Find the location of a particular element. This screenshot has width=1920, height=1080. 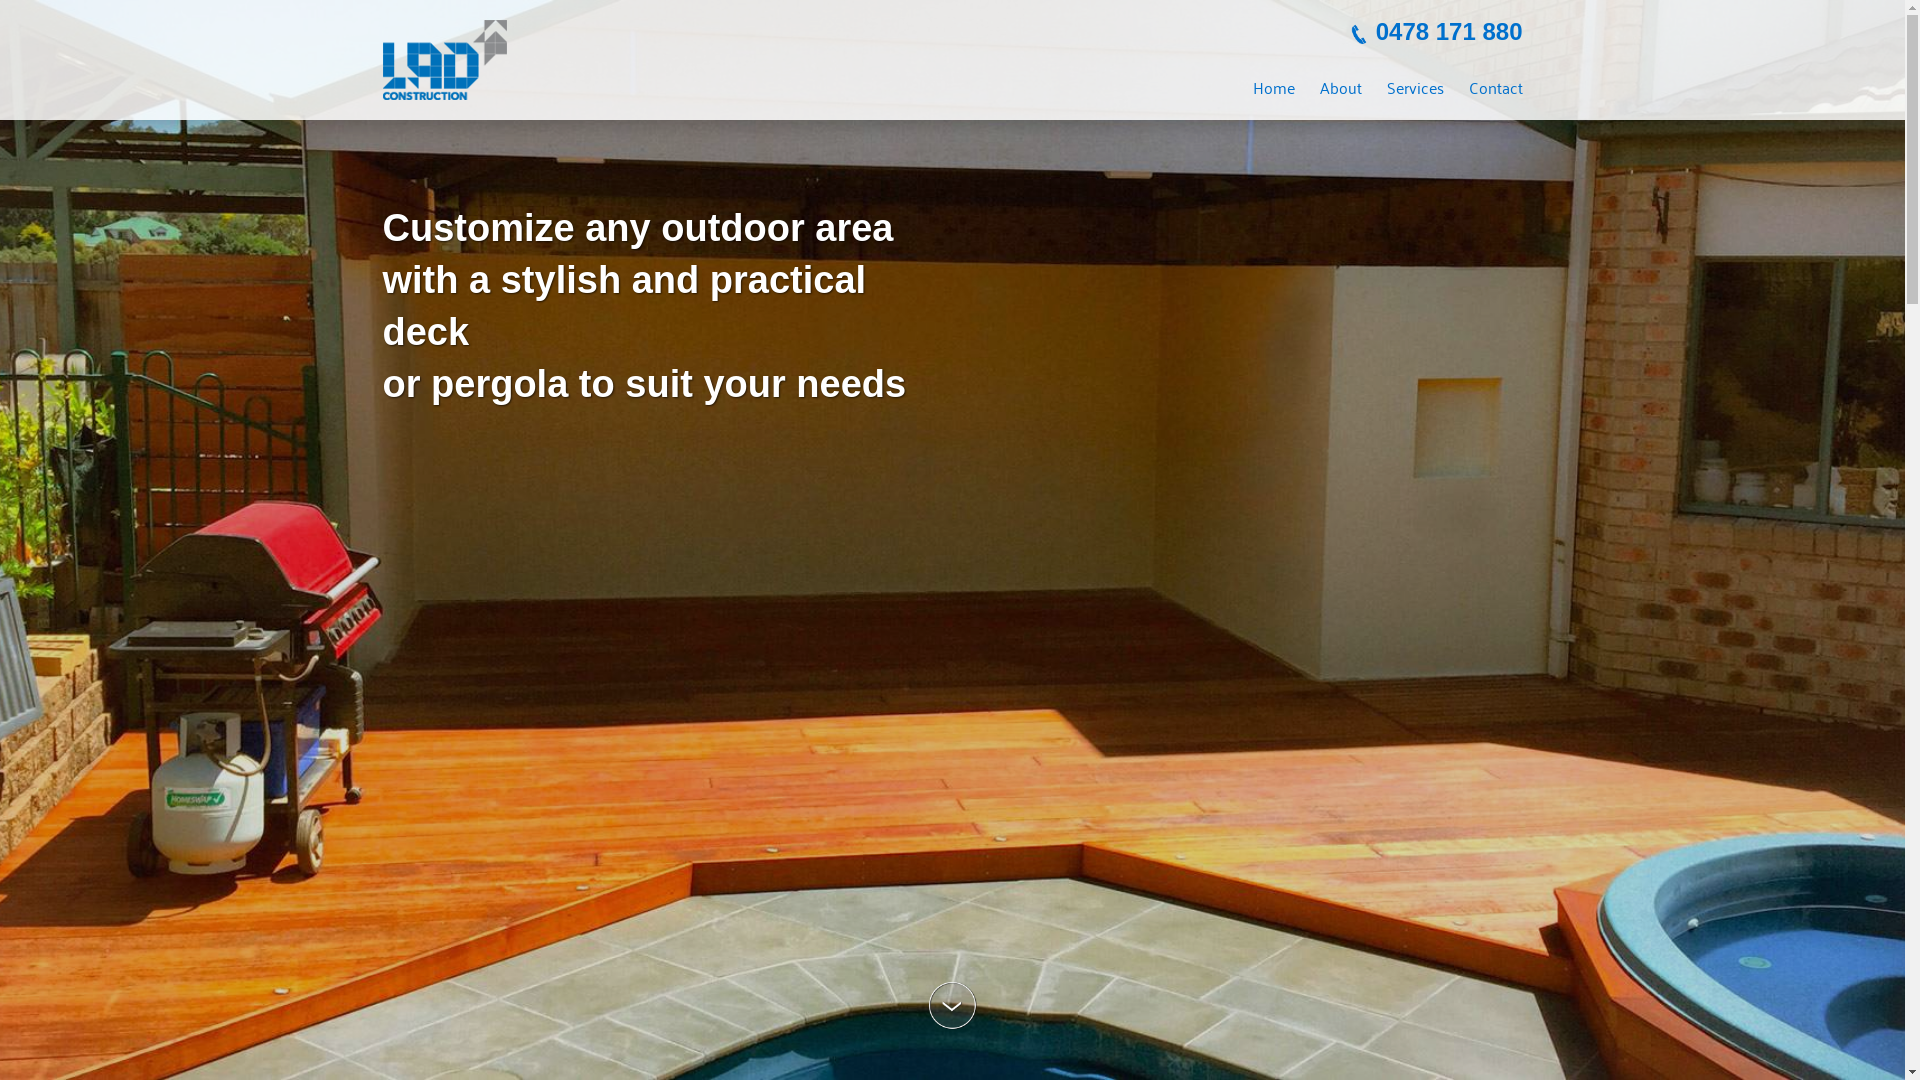

About is located at coordinates (1341, 87).